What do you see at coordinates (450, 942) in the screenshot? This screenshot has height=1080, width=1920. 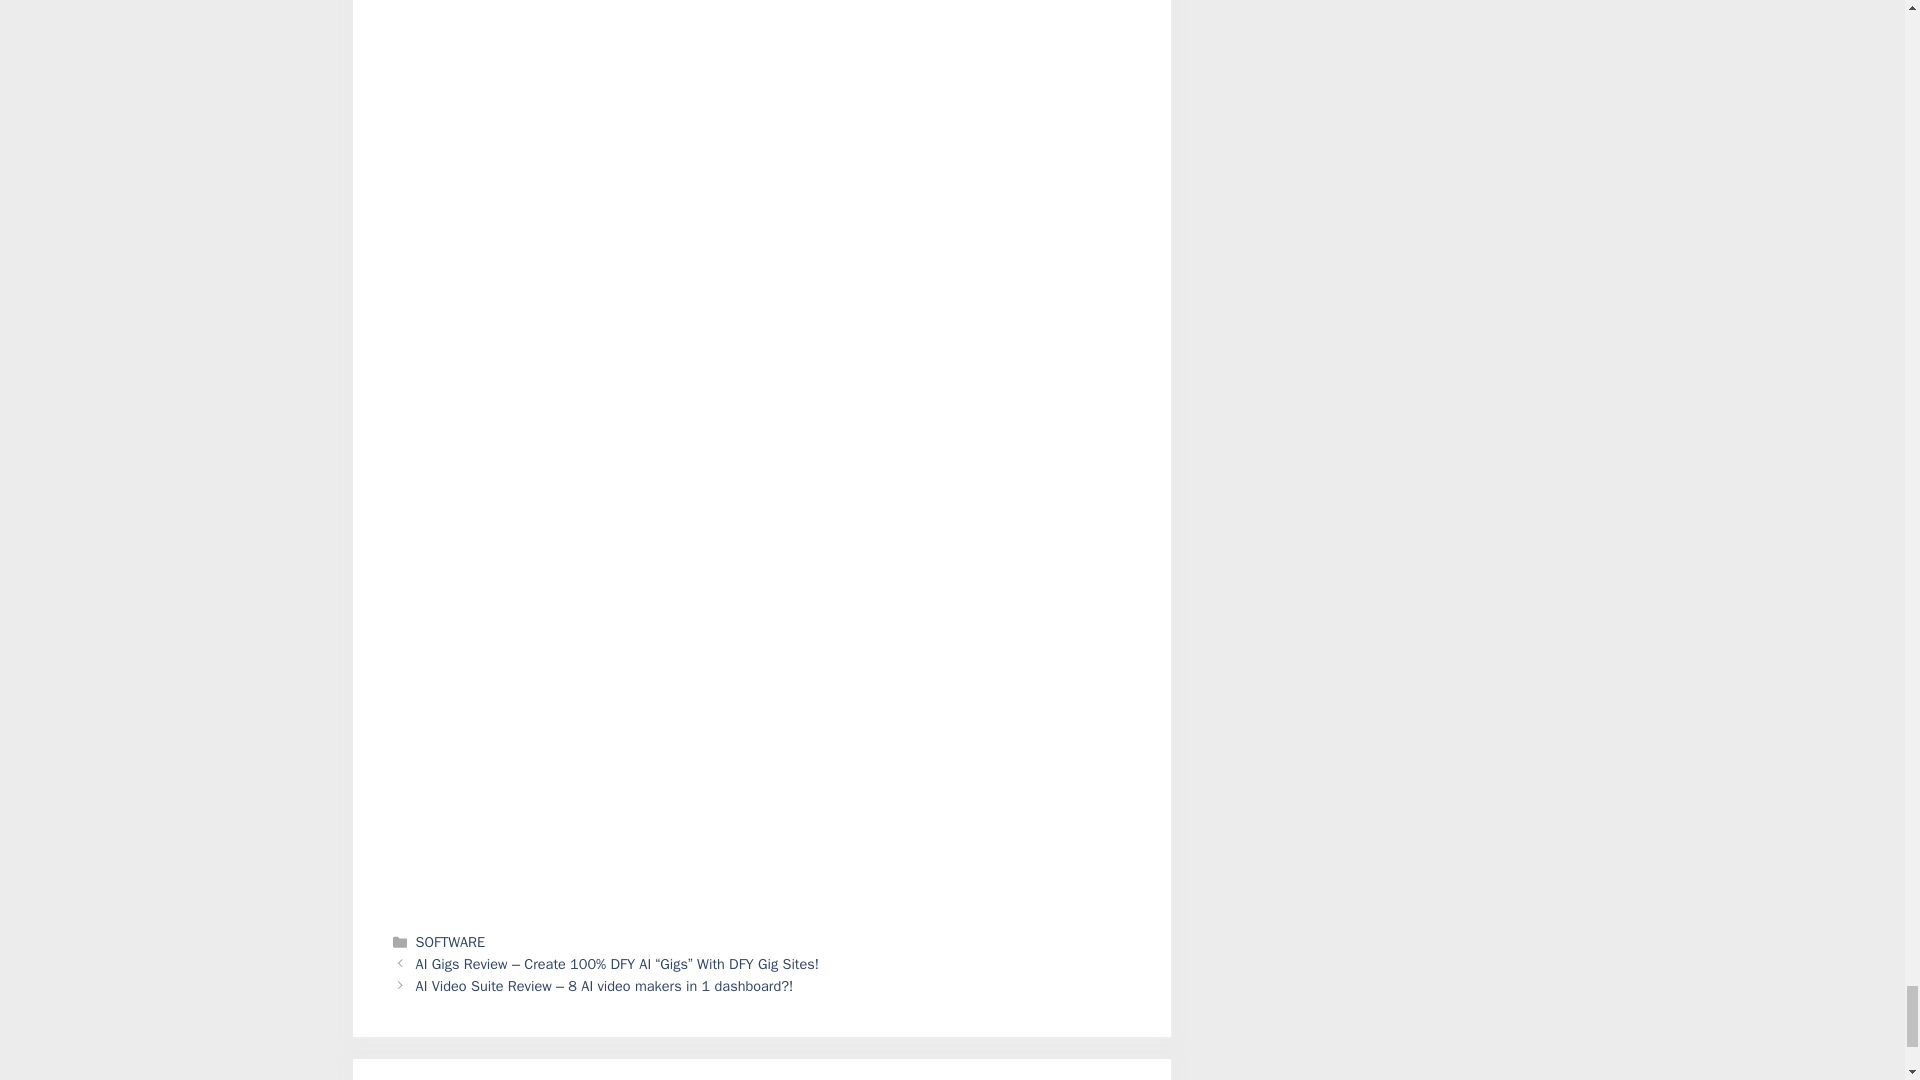 I see `SOFTWARE` at bounding box center [450, 942].